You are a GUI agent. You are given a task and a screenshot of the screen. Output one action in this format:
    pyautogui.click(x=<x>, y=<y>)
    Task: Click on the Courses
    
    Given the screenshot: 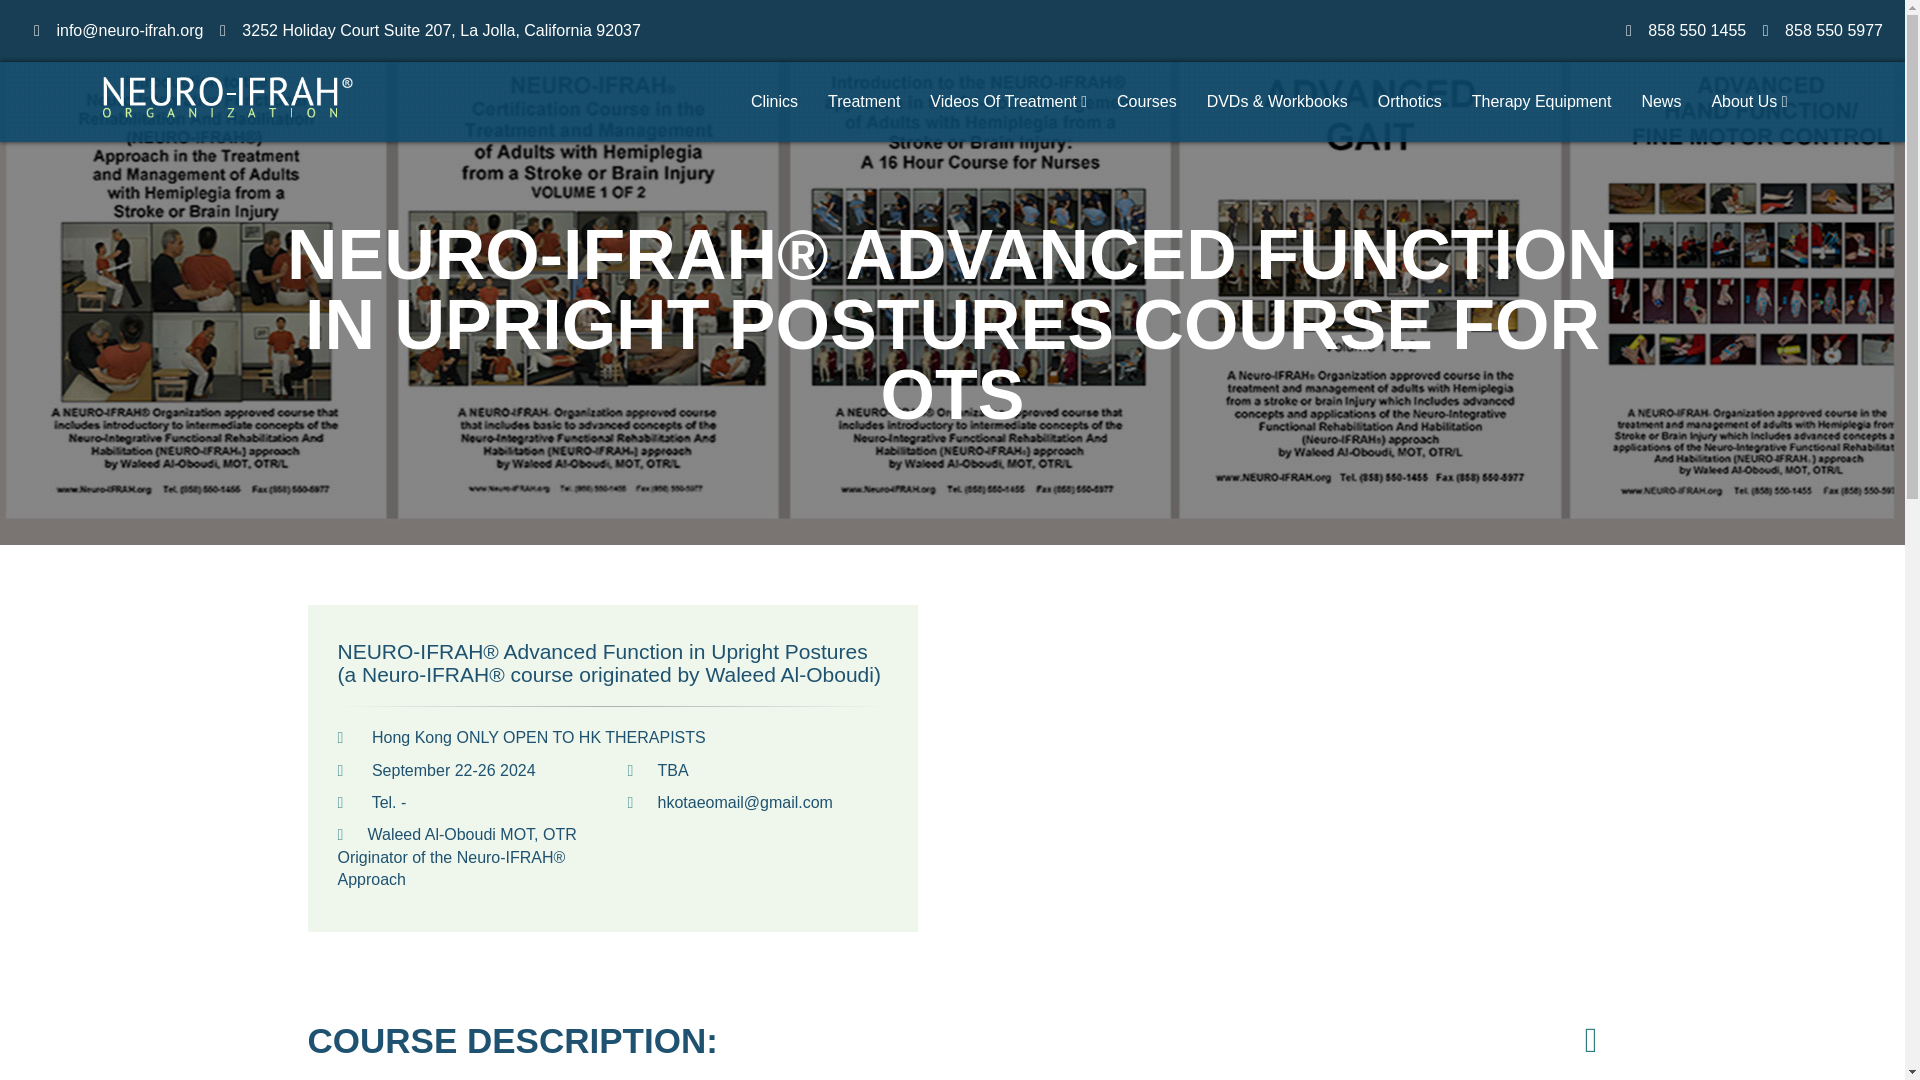 What is the action you would take?
    pyautogui.click(x=1147, y=101)
    